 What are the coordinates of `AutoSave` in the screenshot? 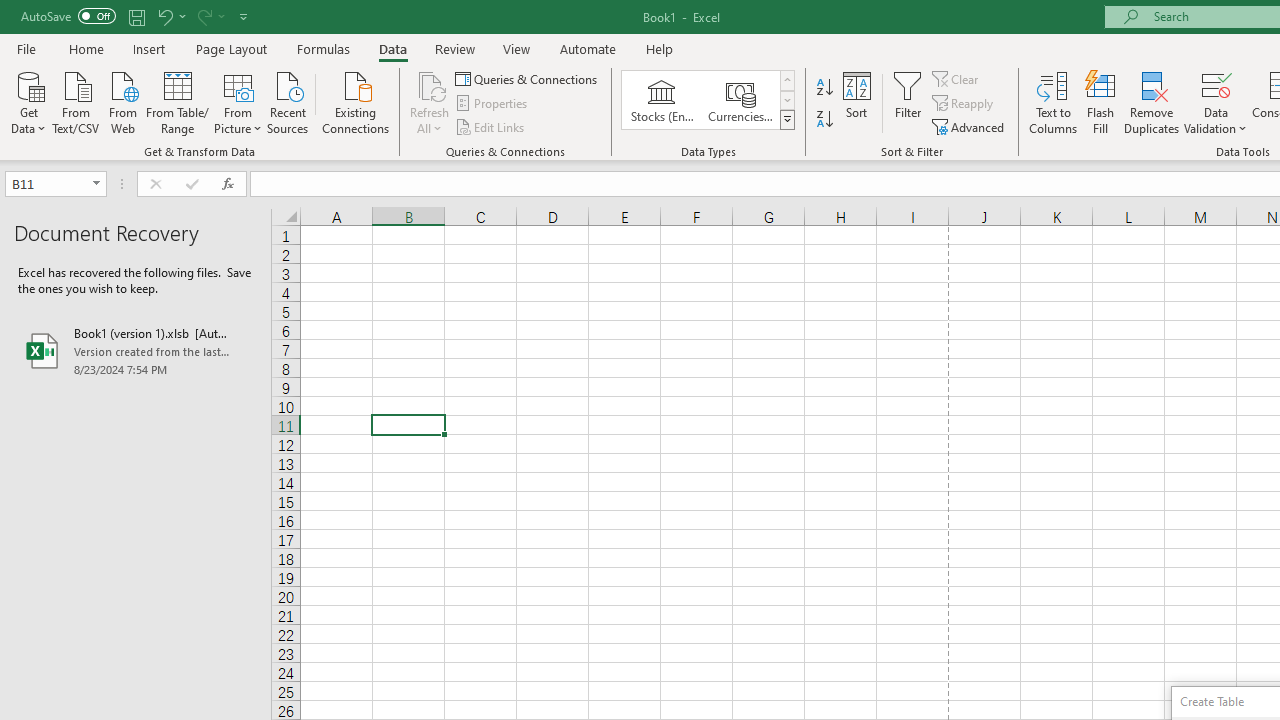 It's located at (68, 16).